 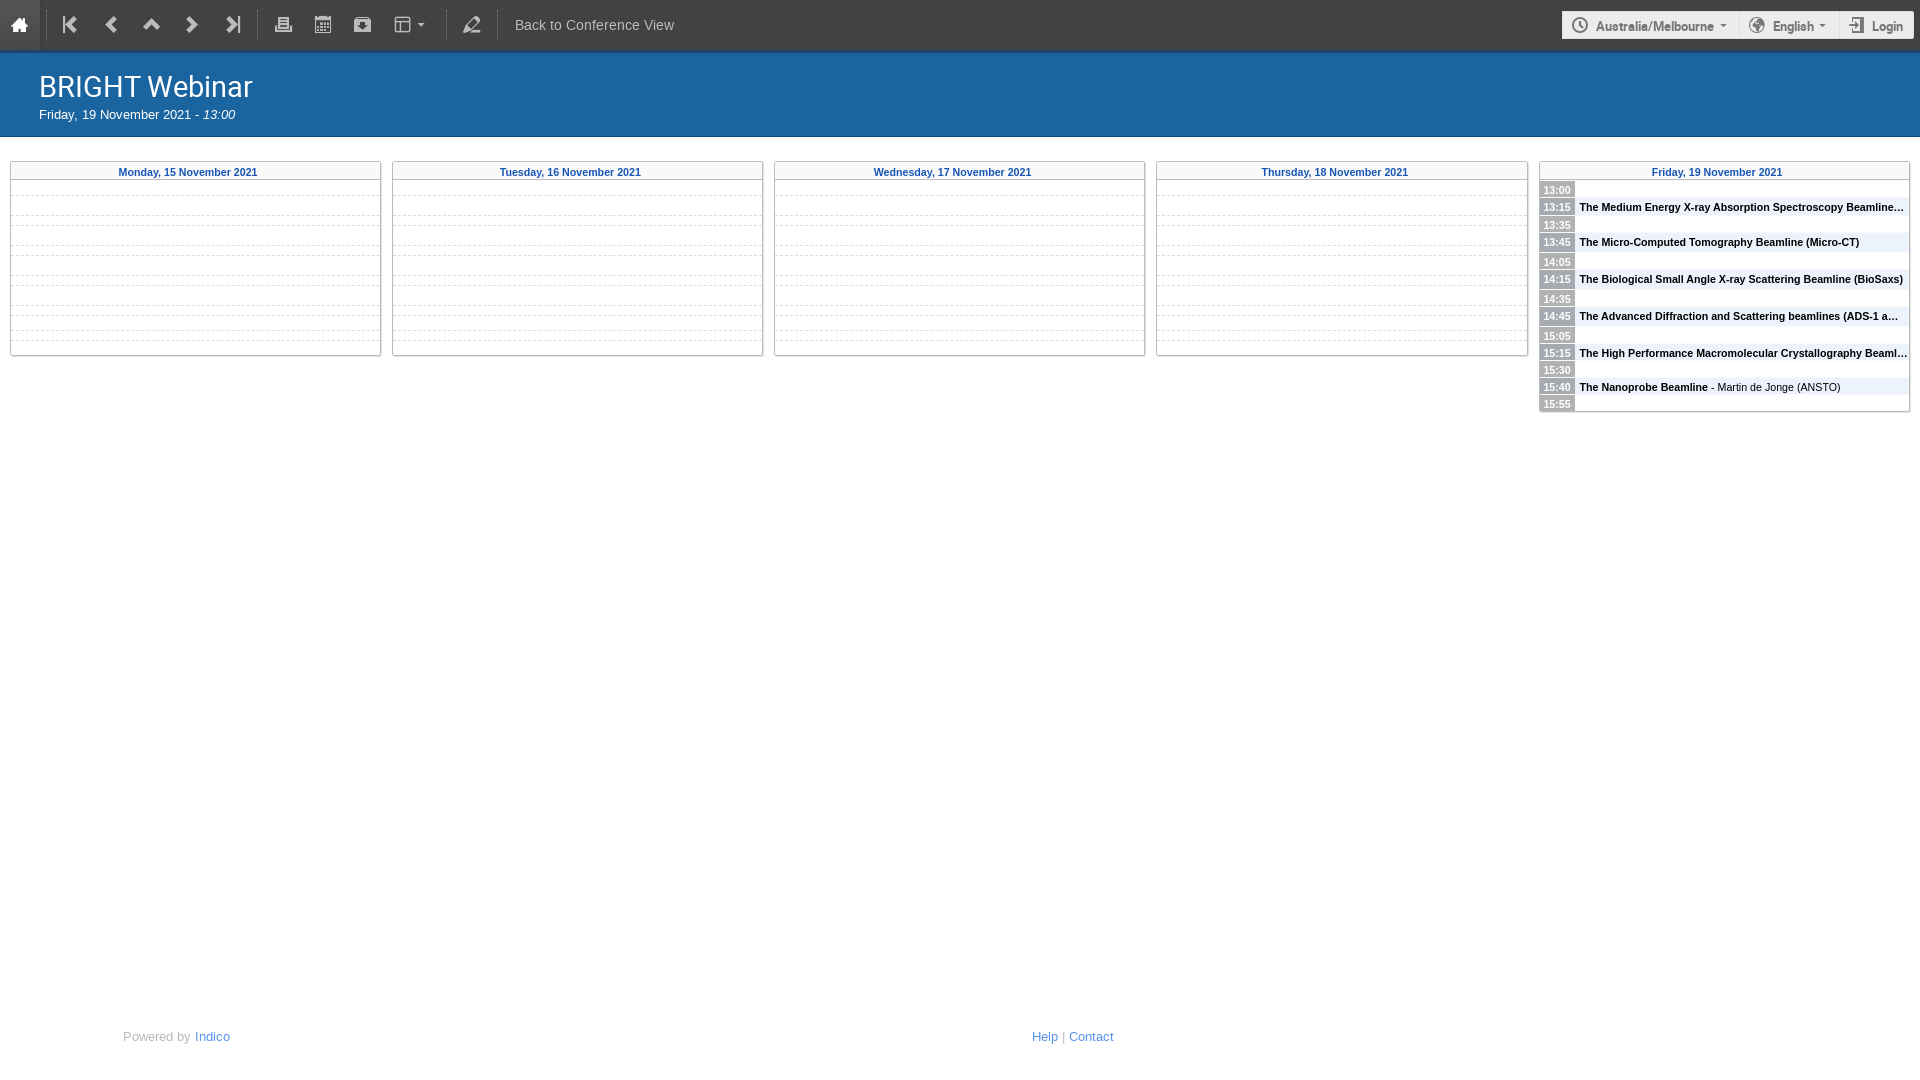 What do you see at coordinates (1724, 334) in the screenshot?
I see `15:05` at bounding box center [1724, 334].